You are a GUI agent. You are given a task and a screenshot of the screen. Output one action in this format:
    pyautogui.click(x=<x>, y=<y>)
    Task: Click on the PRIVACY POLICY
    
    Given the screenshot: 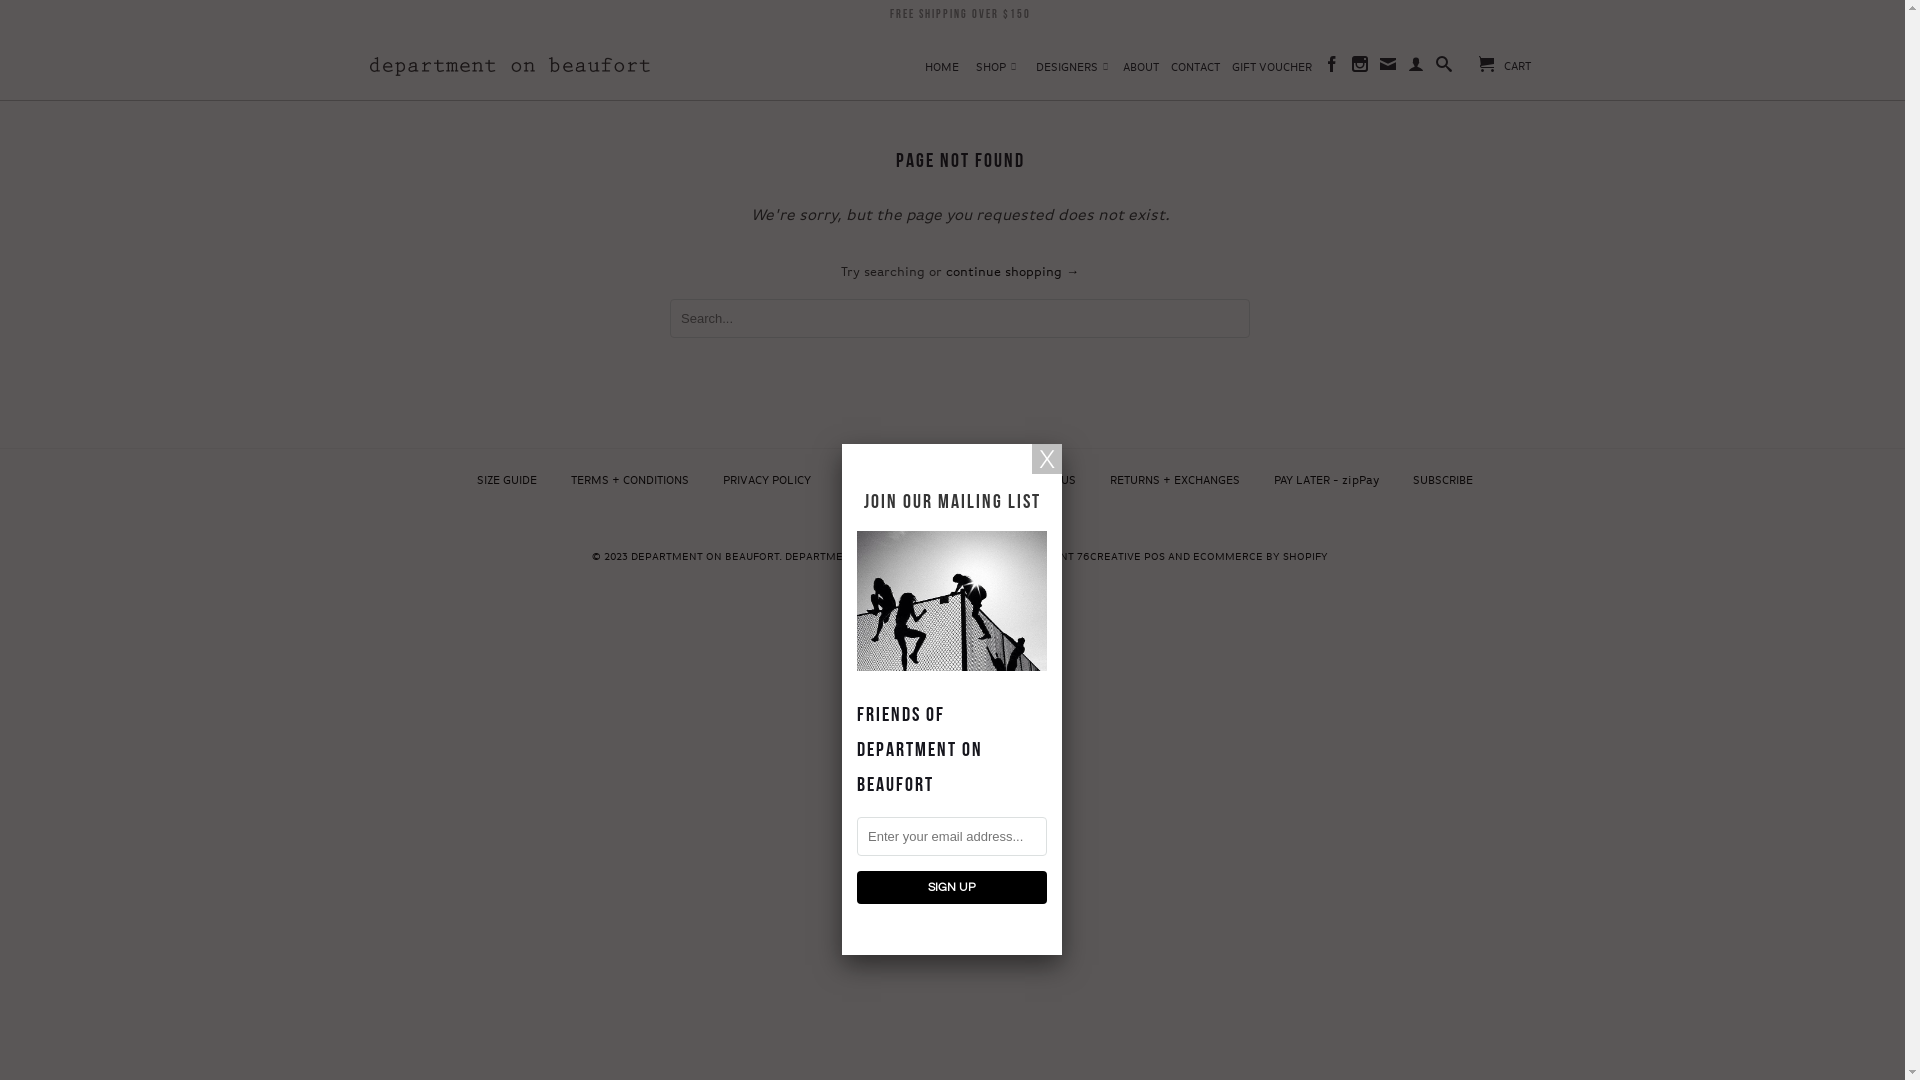 What is the action you would take?
    pyautogui.click(x=767, y=481)
    